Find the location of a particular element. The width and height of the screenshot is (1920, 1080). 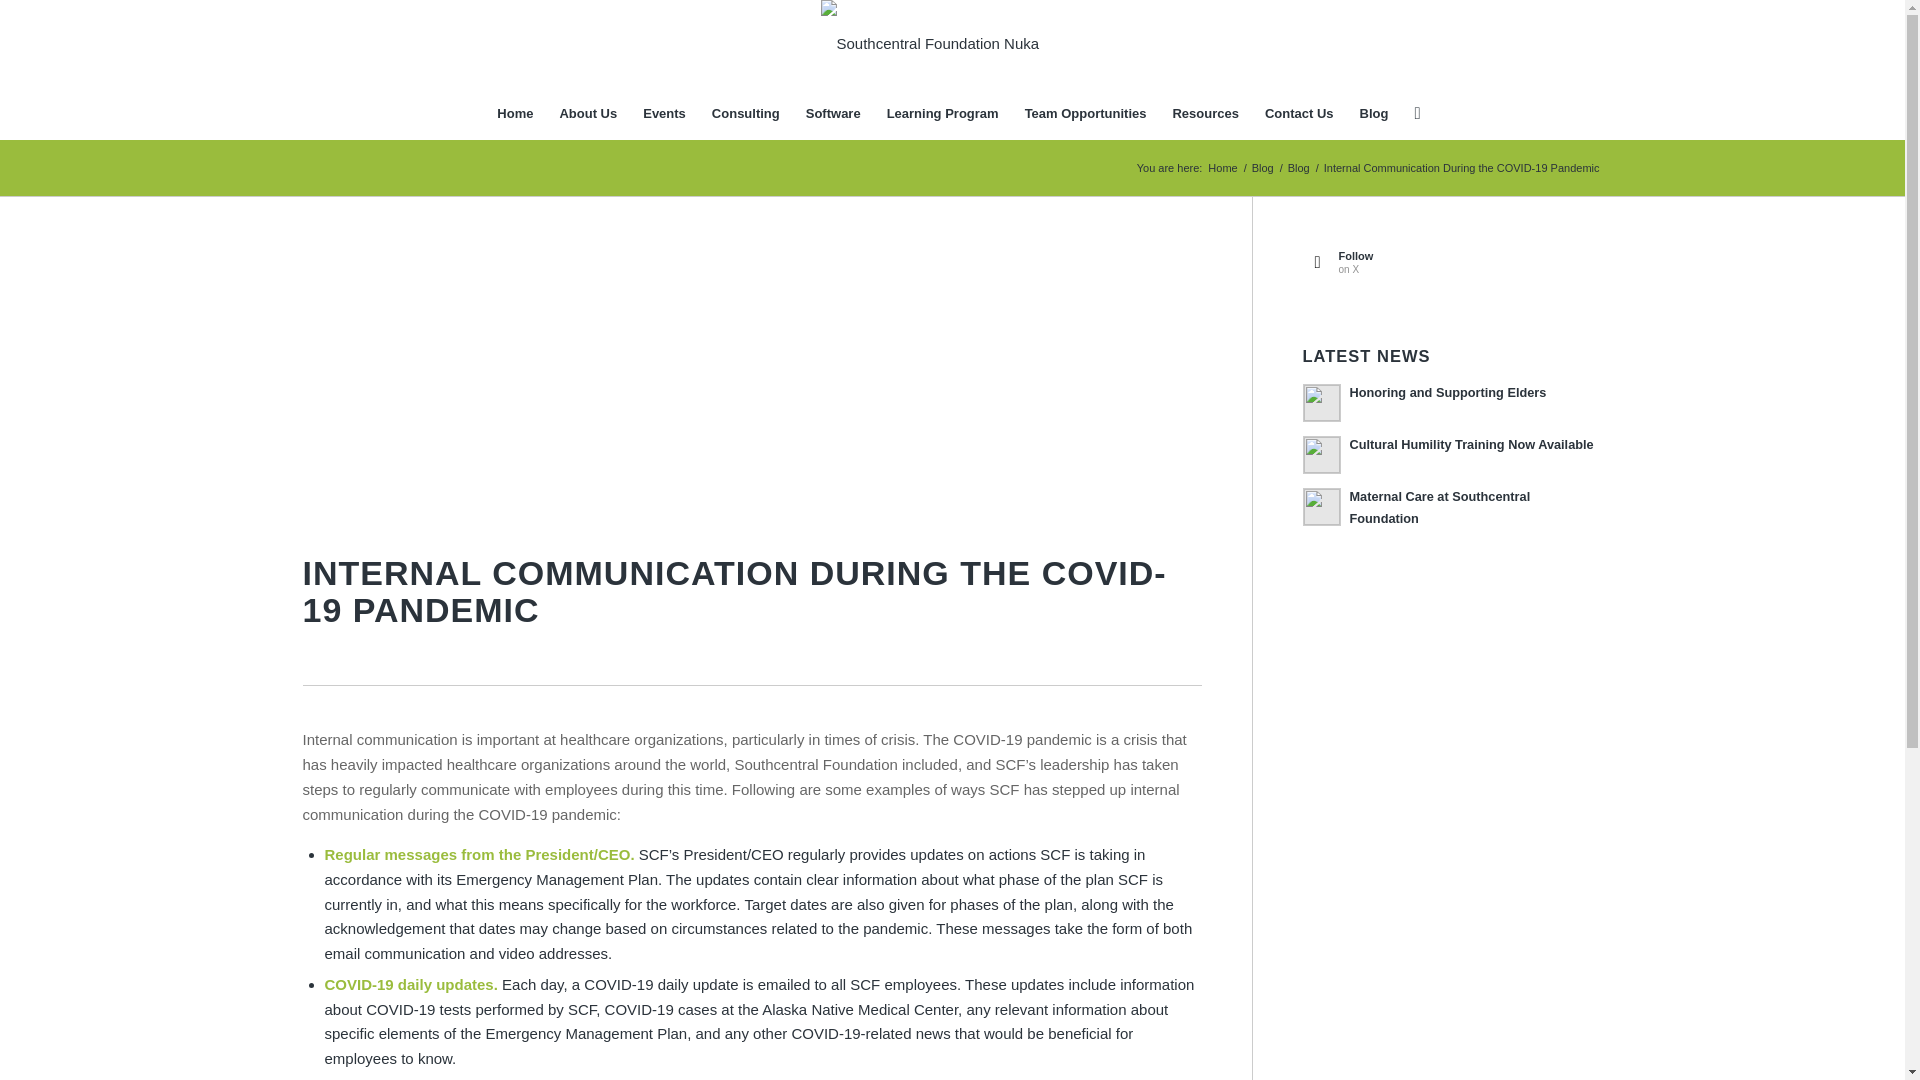

Blog is located at coordinates (1262, 168).